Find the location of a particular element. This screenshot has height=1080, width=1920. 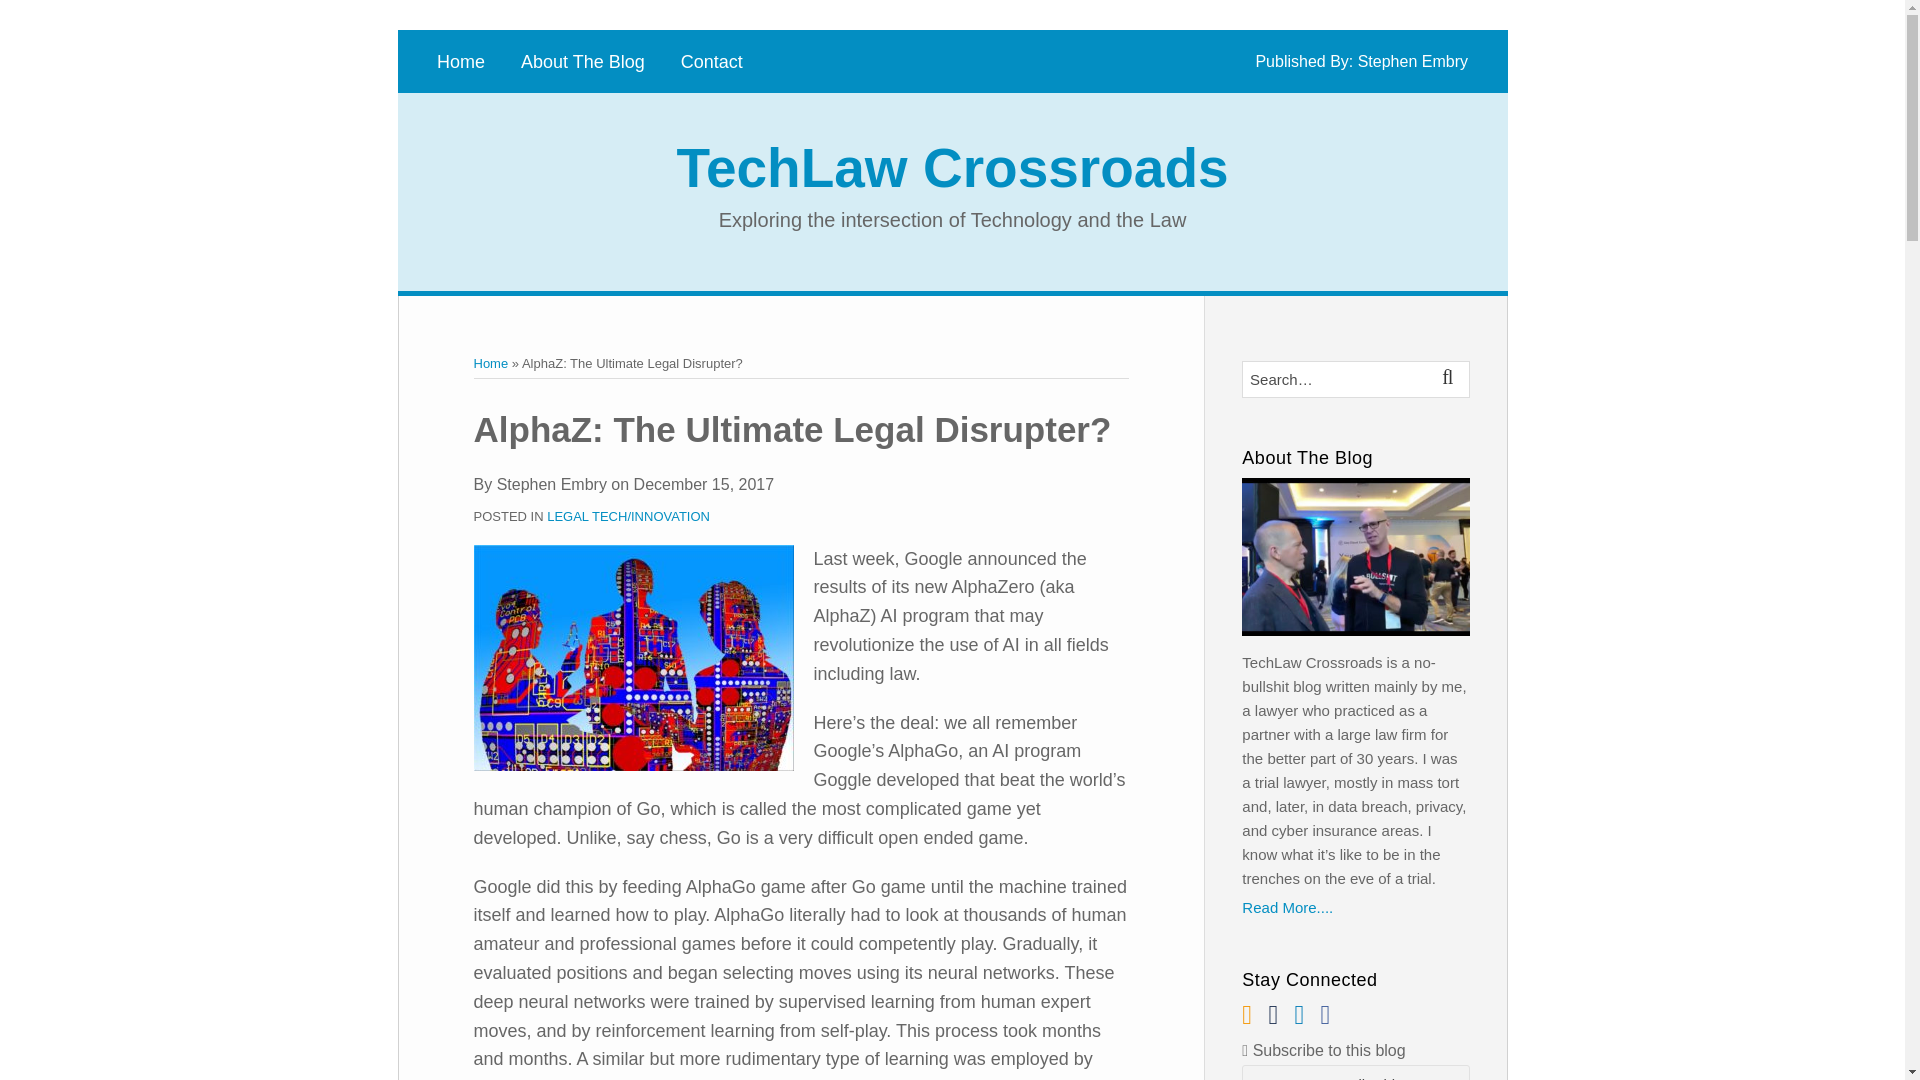

Stephen Embry is located at coordinates (1412, 61).